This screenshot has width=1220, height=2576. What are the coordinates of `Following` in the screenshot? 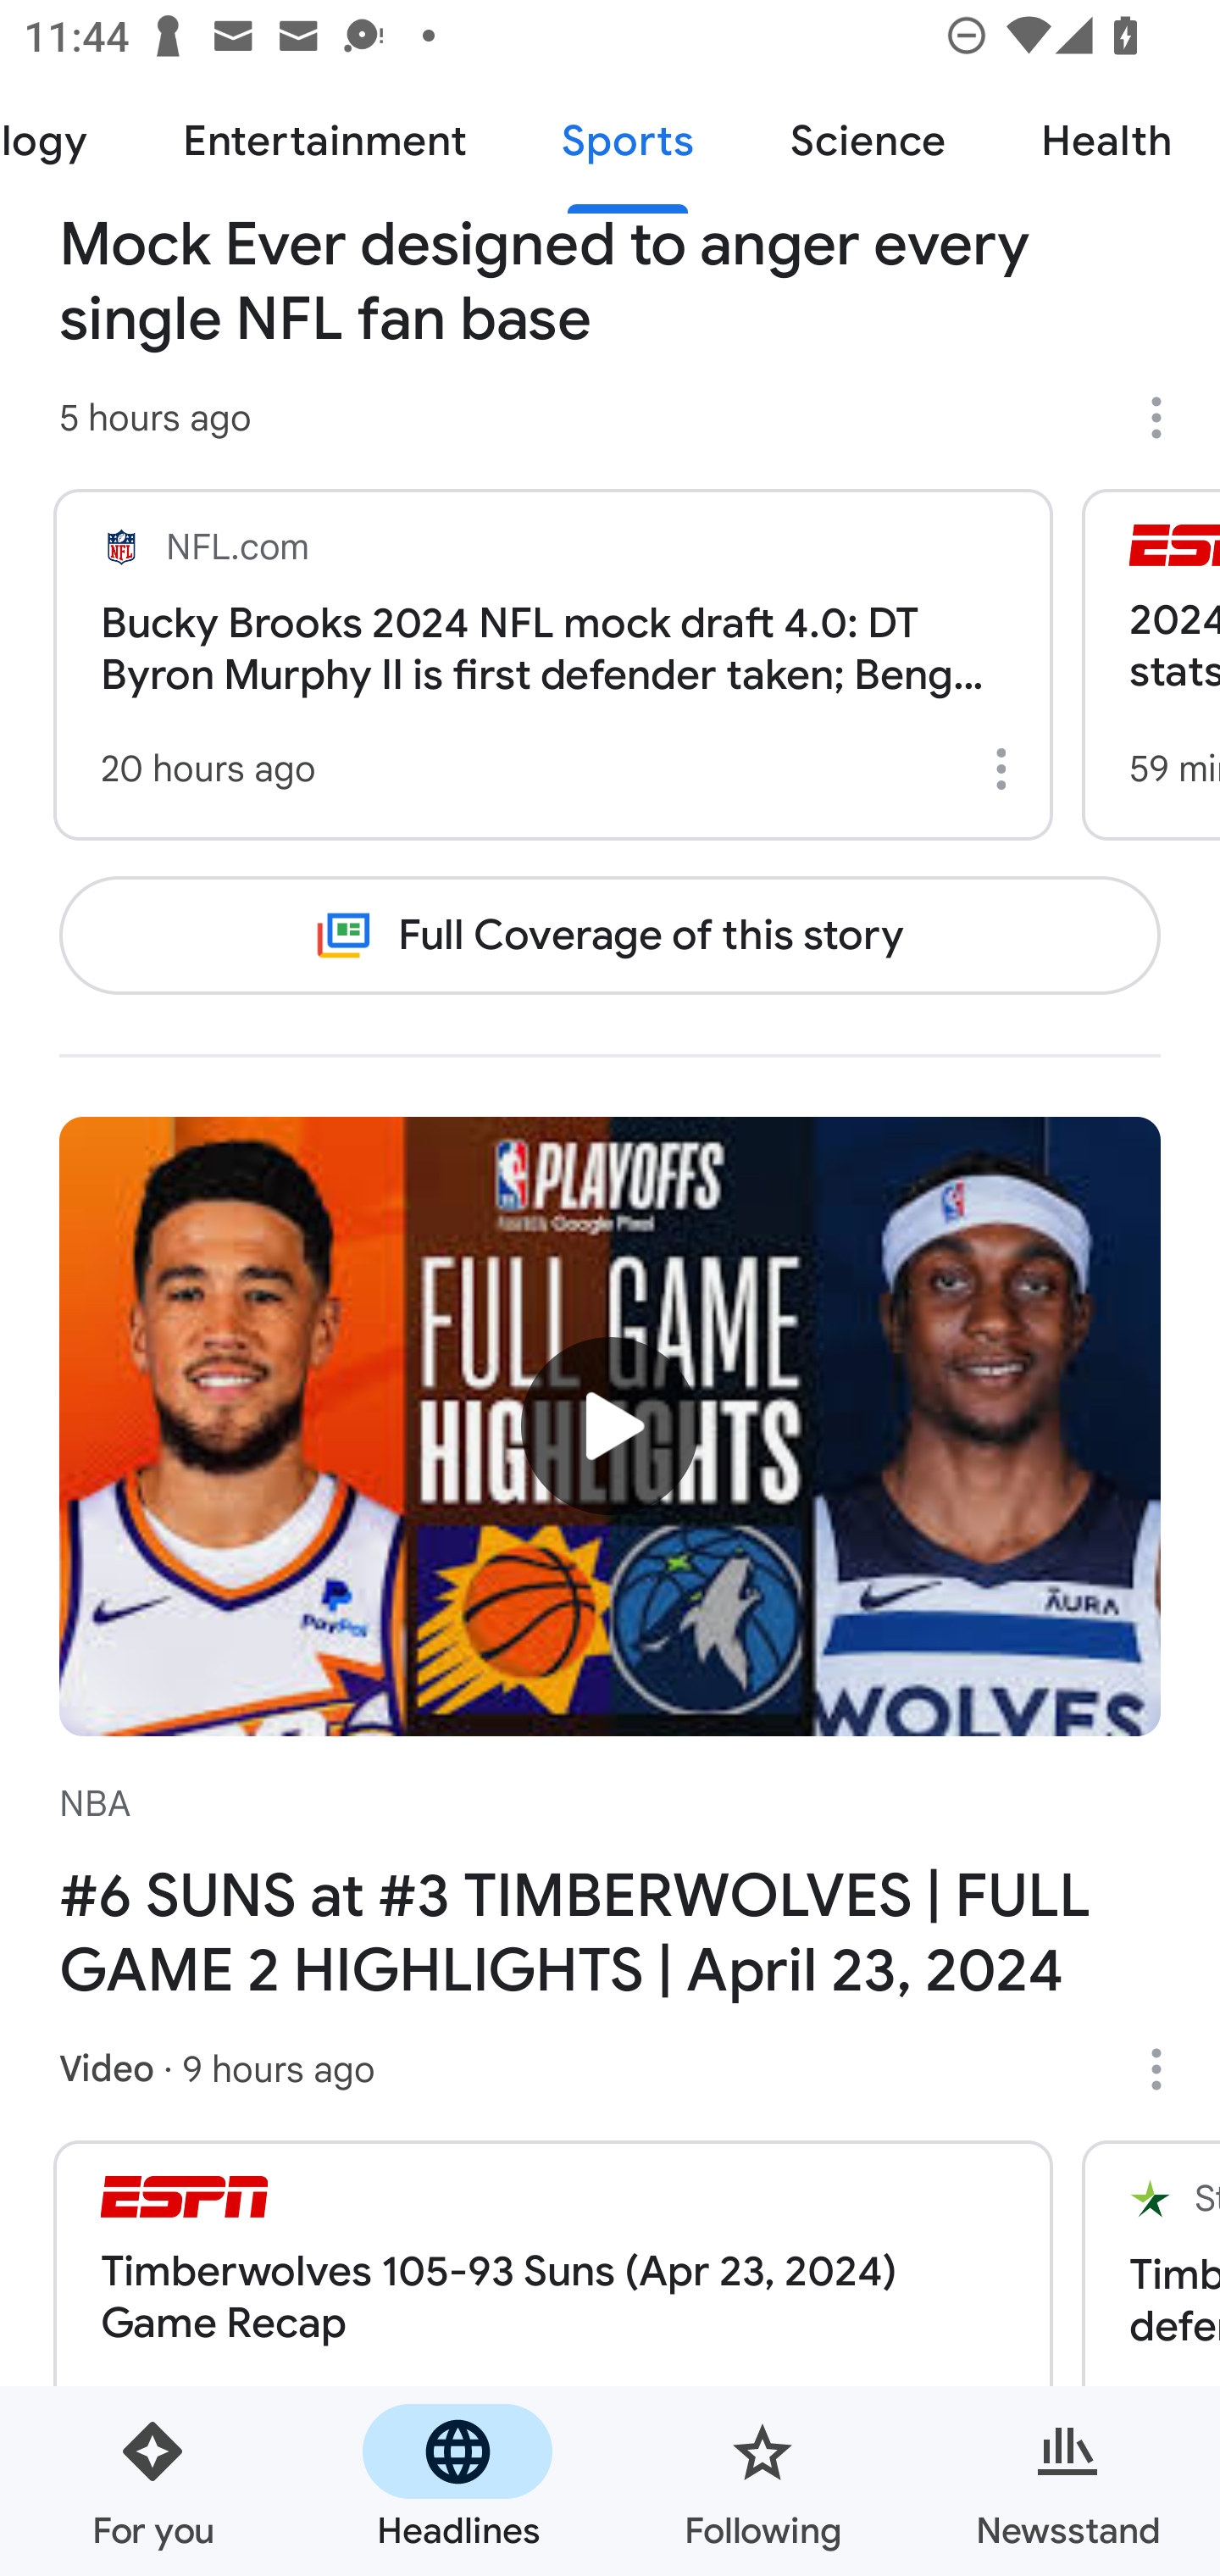 It's located at (762, 2481).